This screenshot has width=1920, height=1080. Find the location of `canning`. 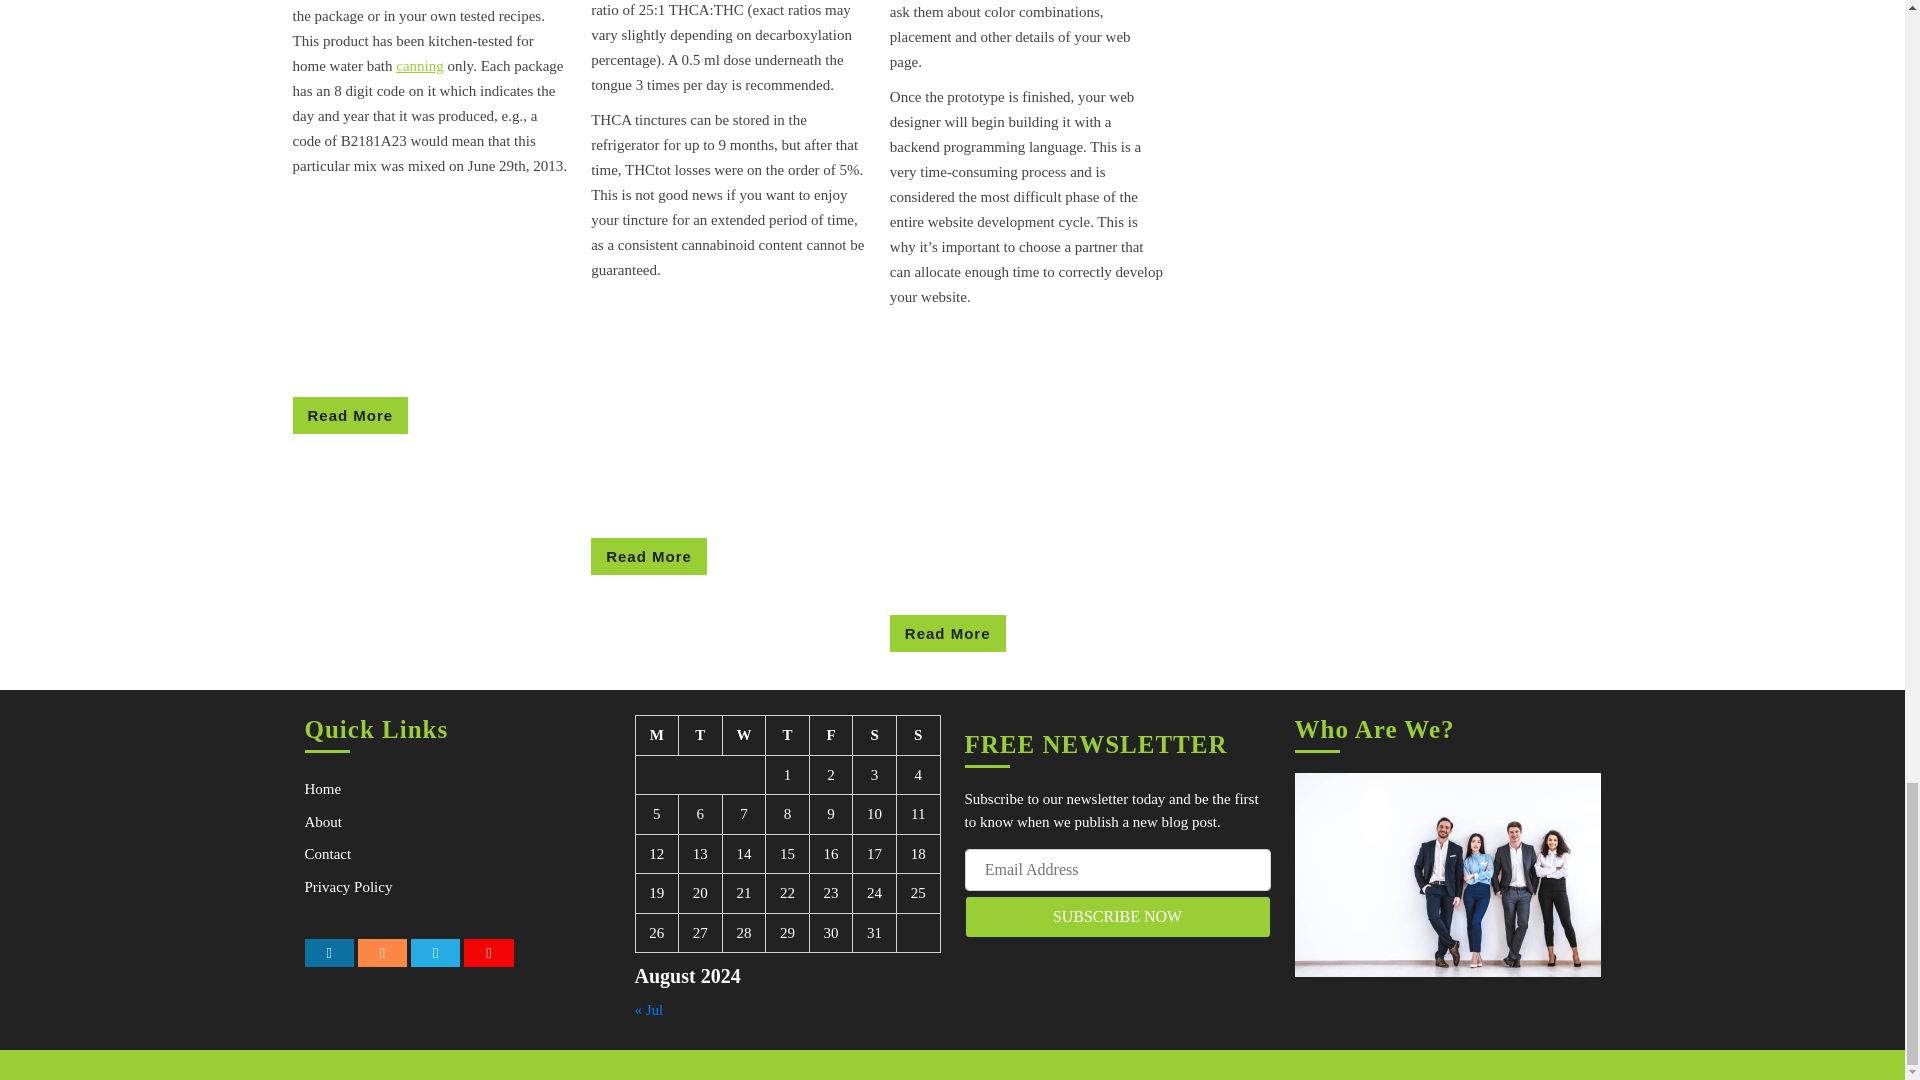

canning is located at coordinates (830, 736).